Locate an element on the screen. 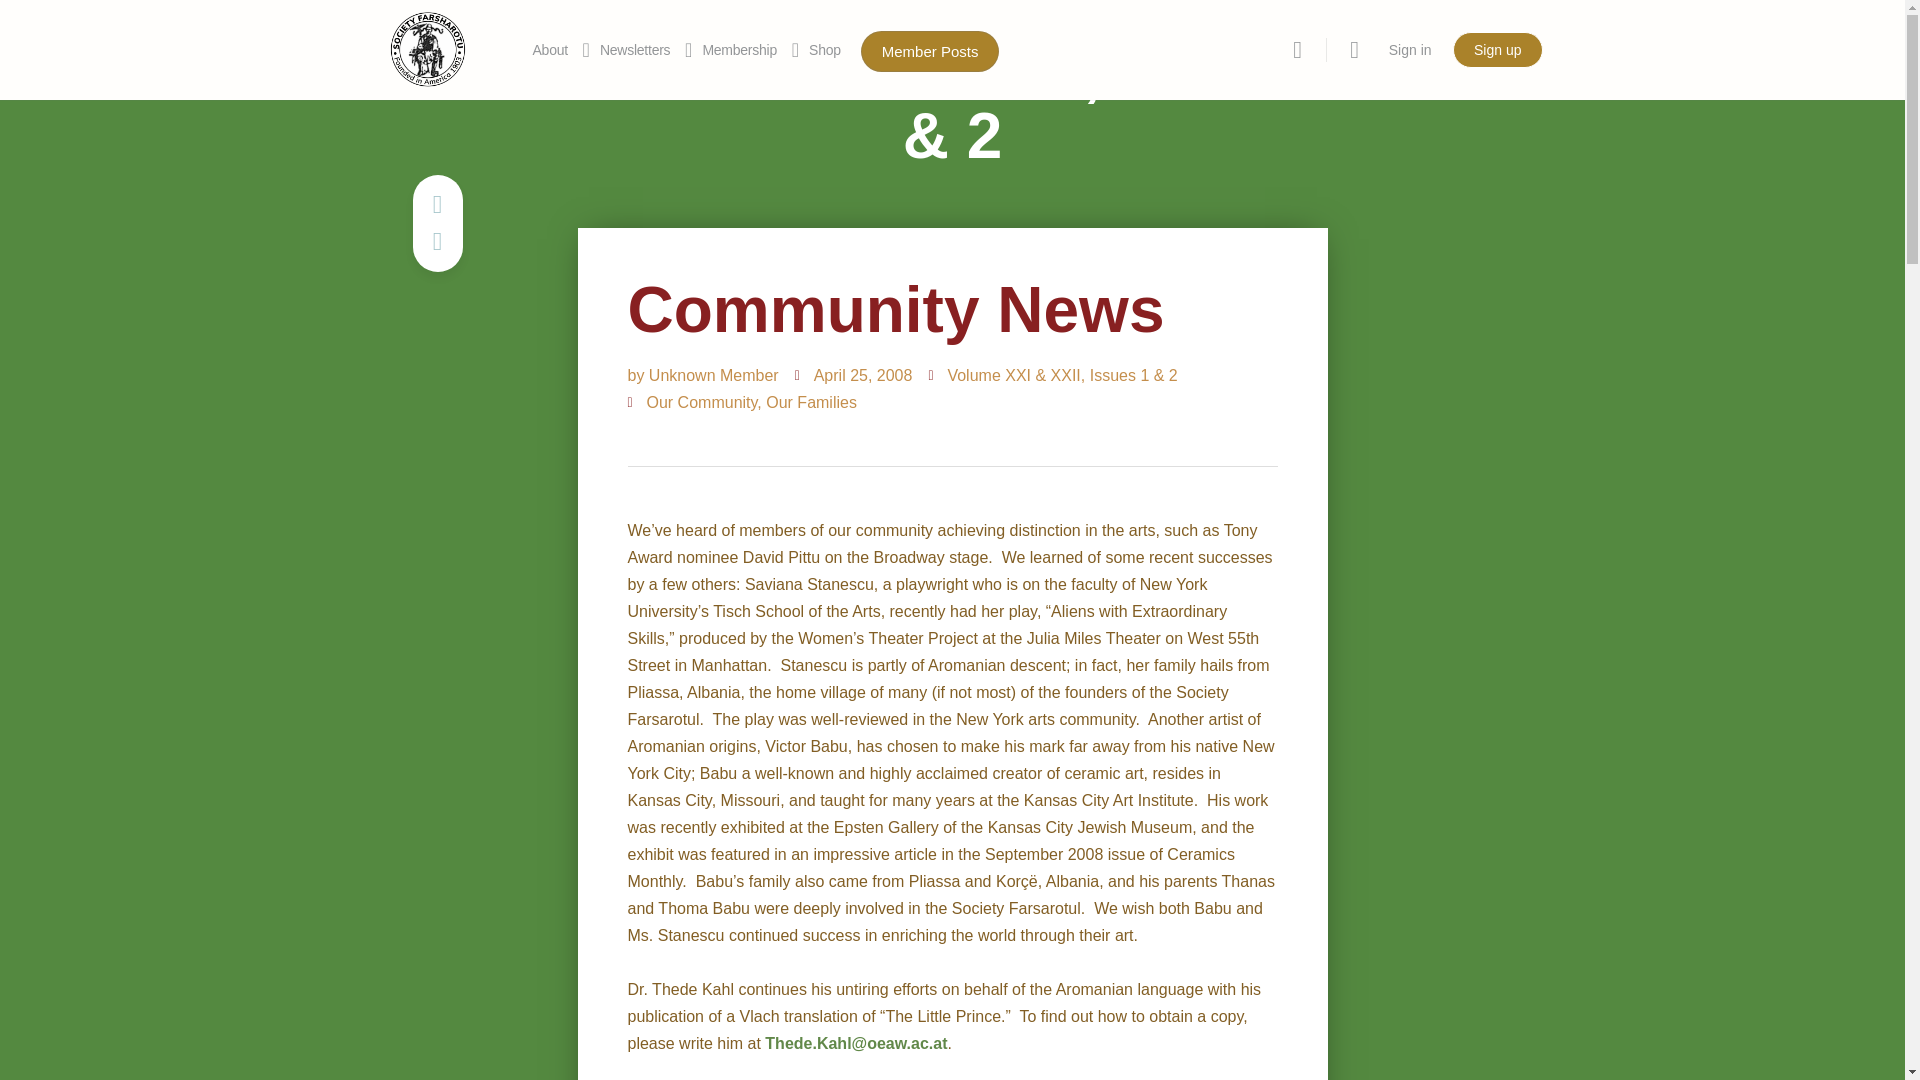 The image size is (1920, 1080). Membership is located at coordinates (740, 50).